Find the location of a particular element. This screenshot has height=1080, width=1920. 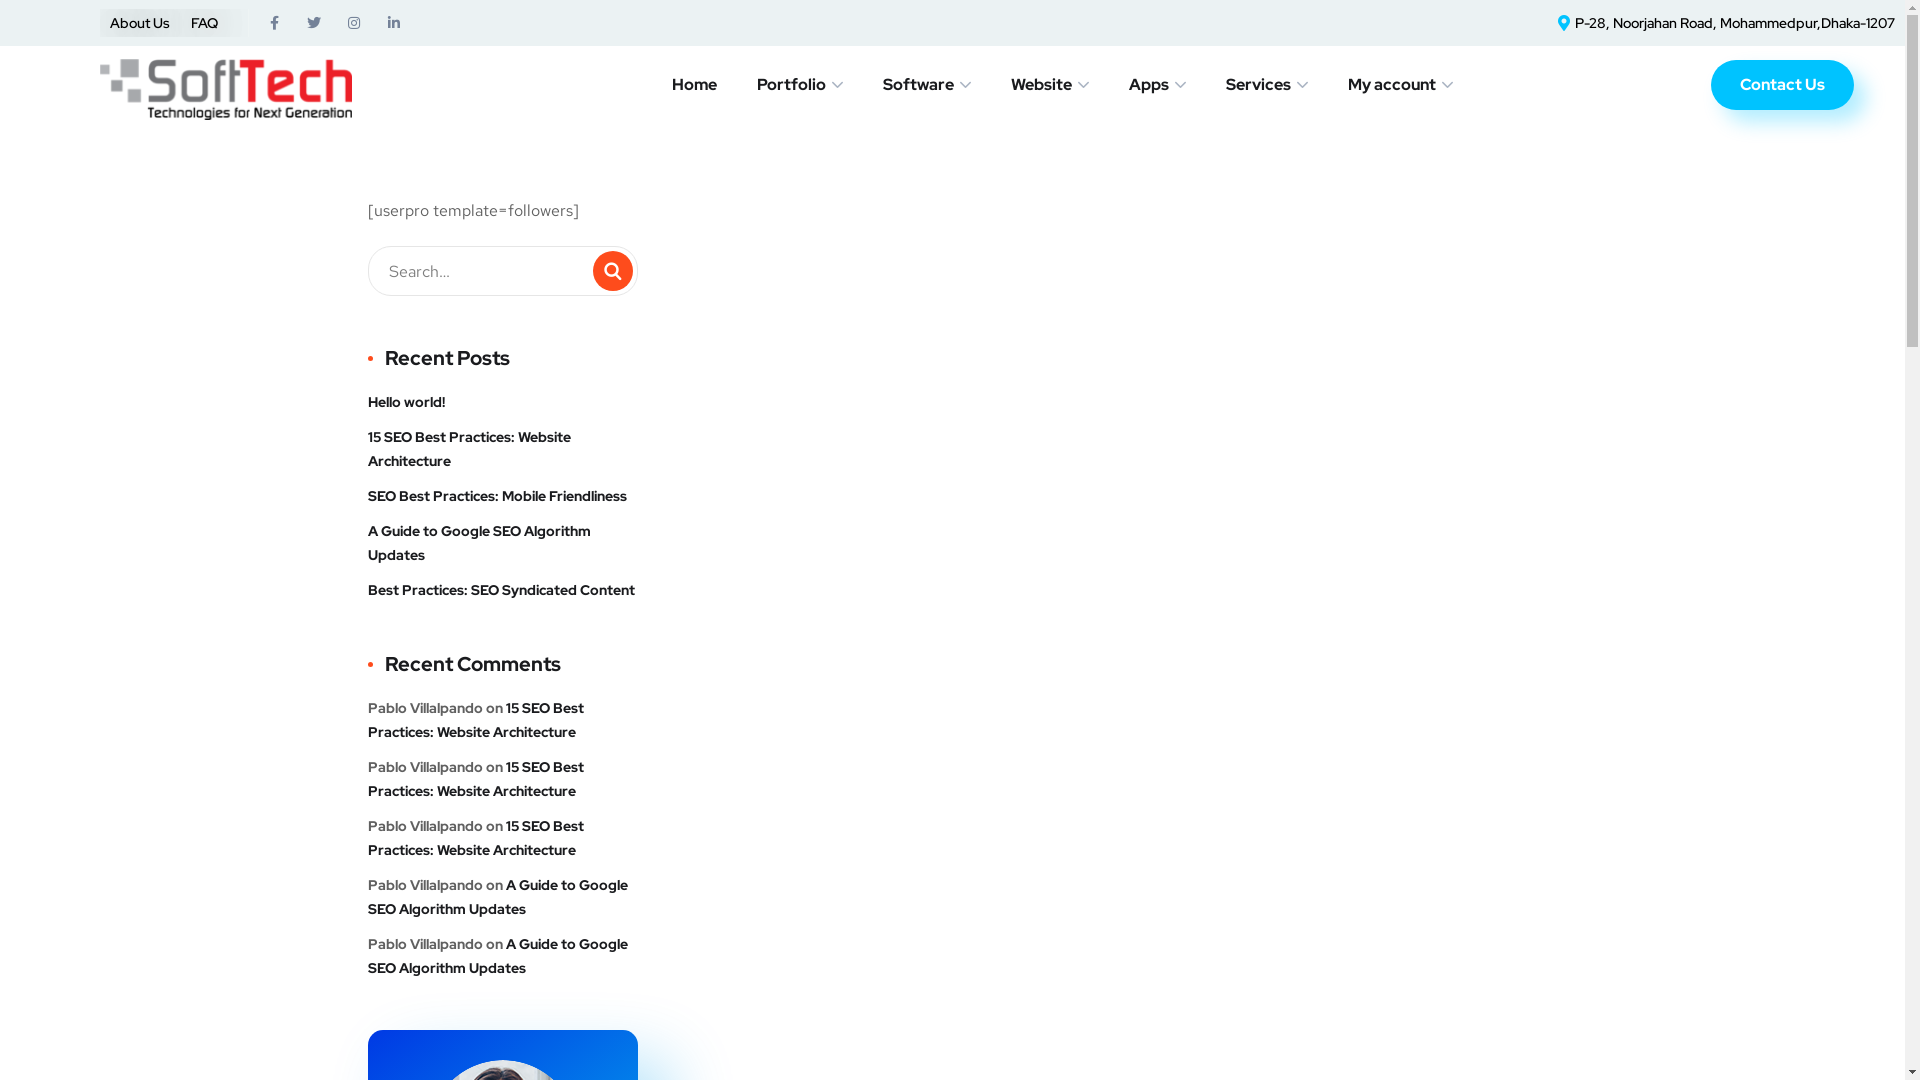

Apps is located at coordinates (1158, 84).